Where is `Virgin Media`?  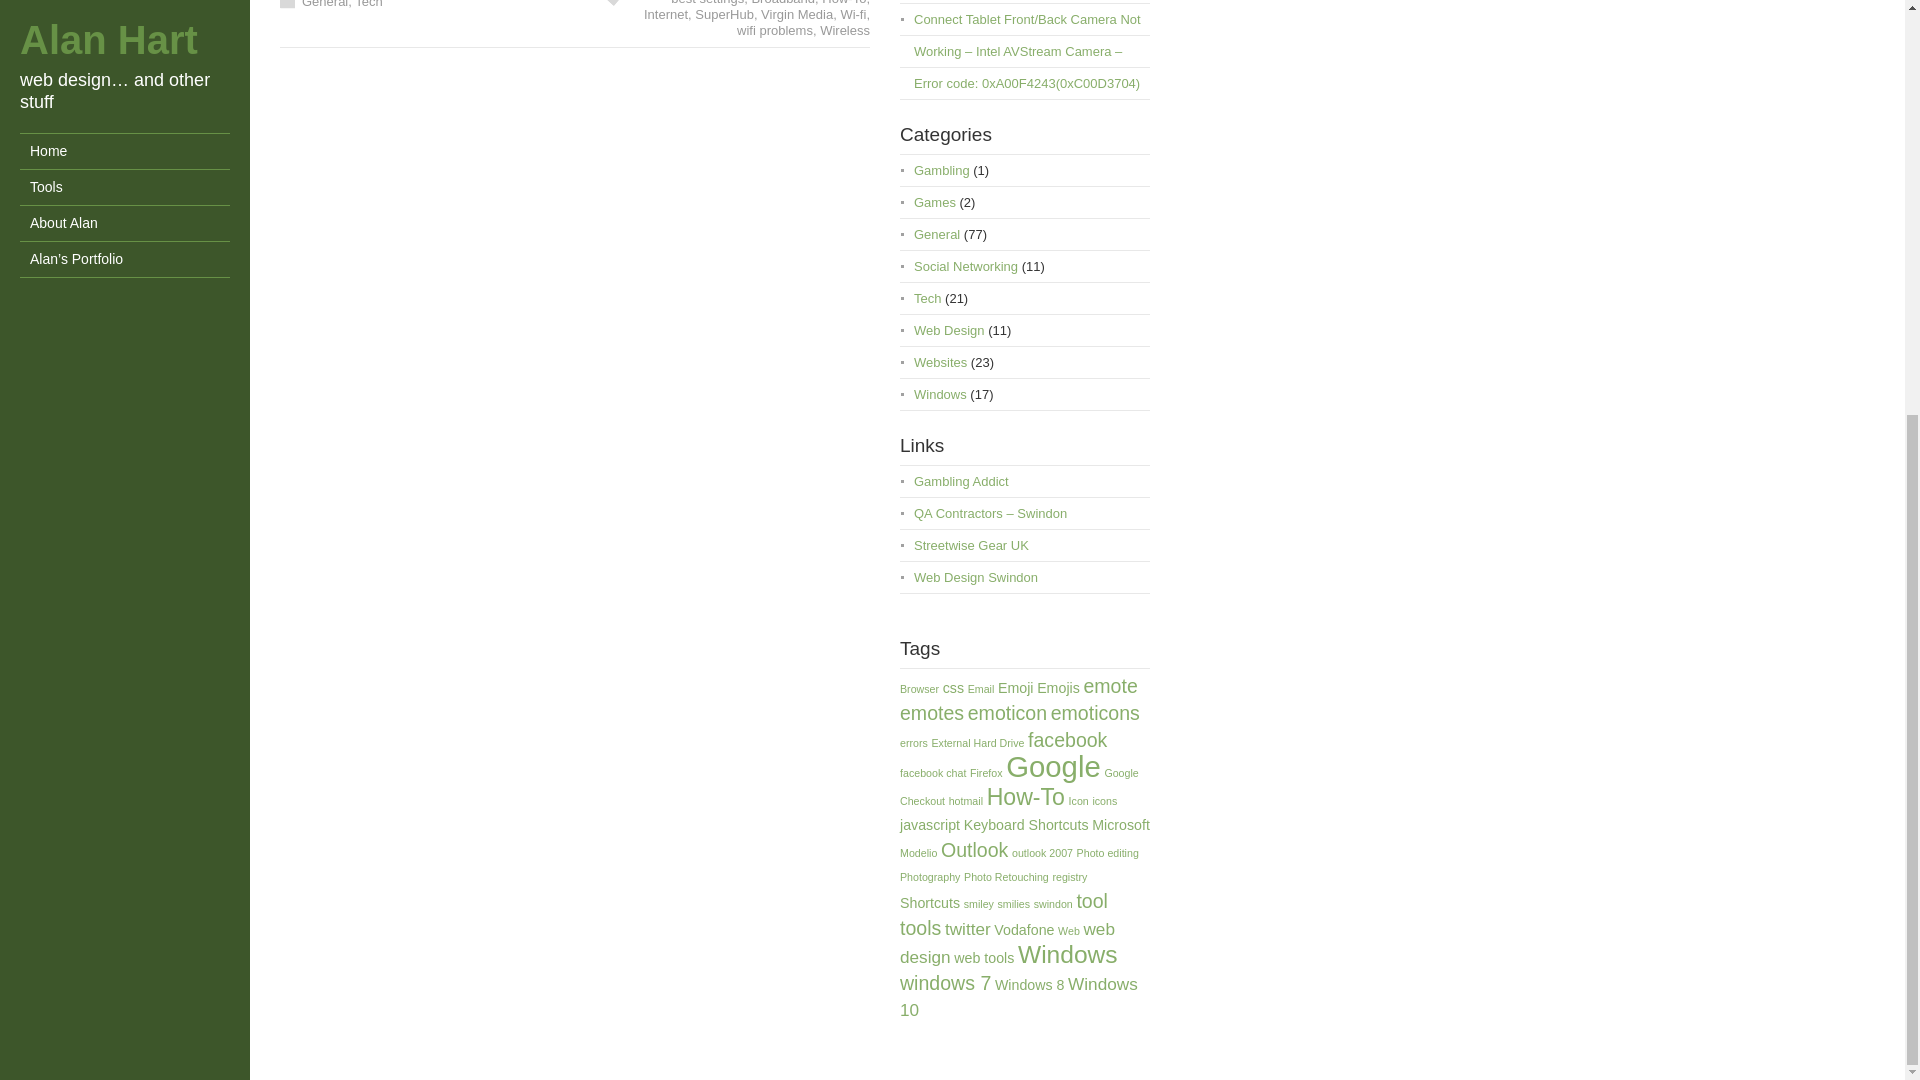
Virgin Media is located at coordinates (796, 14).